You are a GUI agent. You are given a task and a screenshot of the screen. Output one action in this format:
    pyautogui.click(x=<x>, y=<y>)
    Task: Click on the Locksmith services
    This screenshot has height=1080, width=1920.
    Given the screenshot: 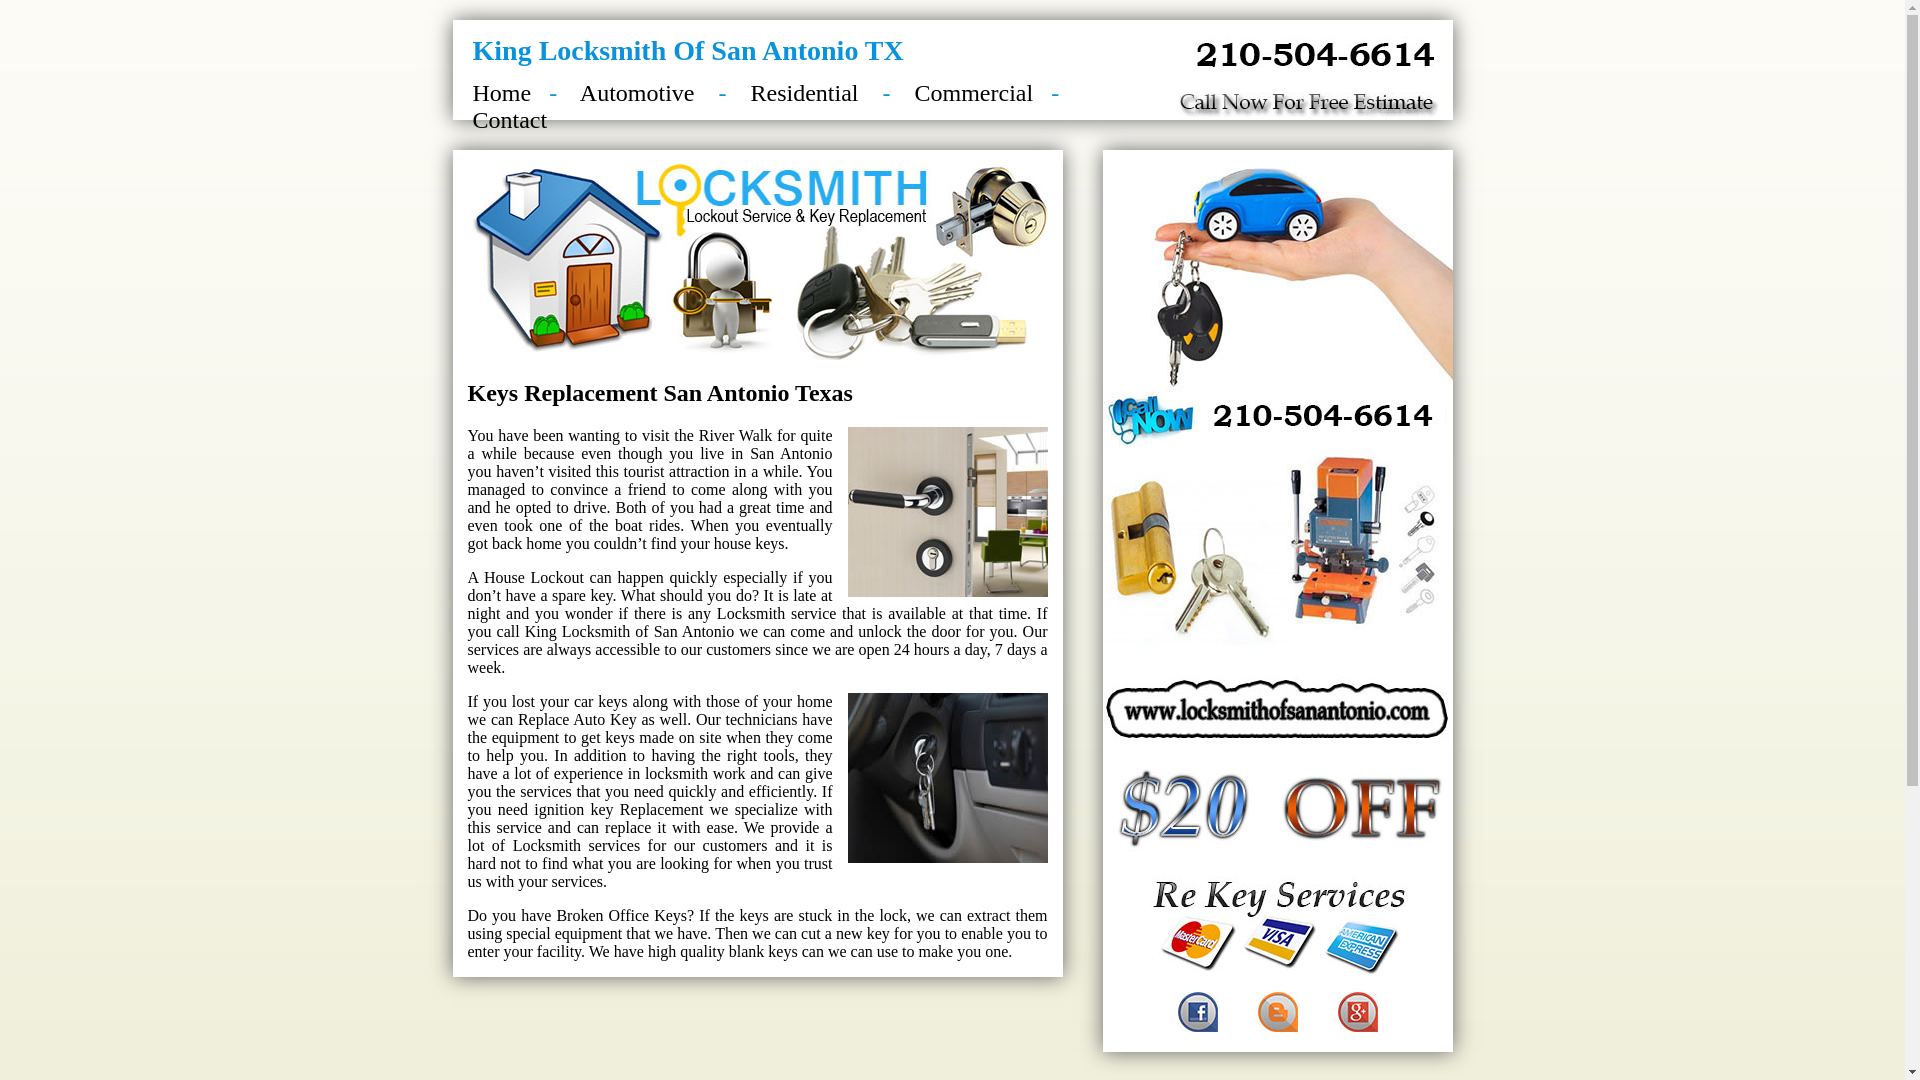 What is the action you would take?
    pyautogui.click(x=576, y=846)
    